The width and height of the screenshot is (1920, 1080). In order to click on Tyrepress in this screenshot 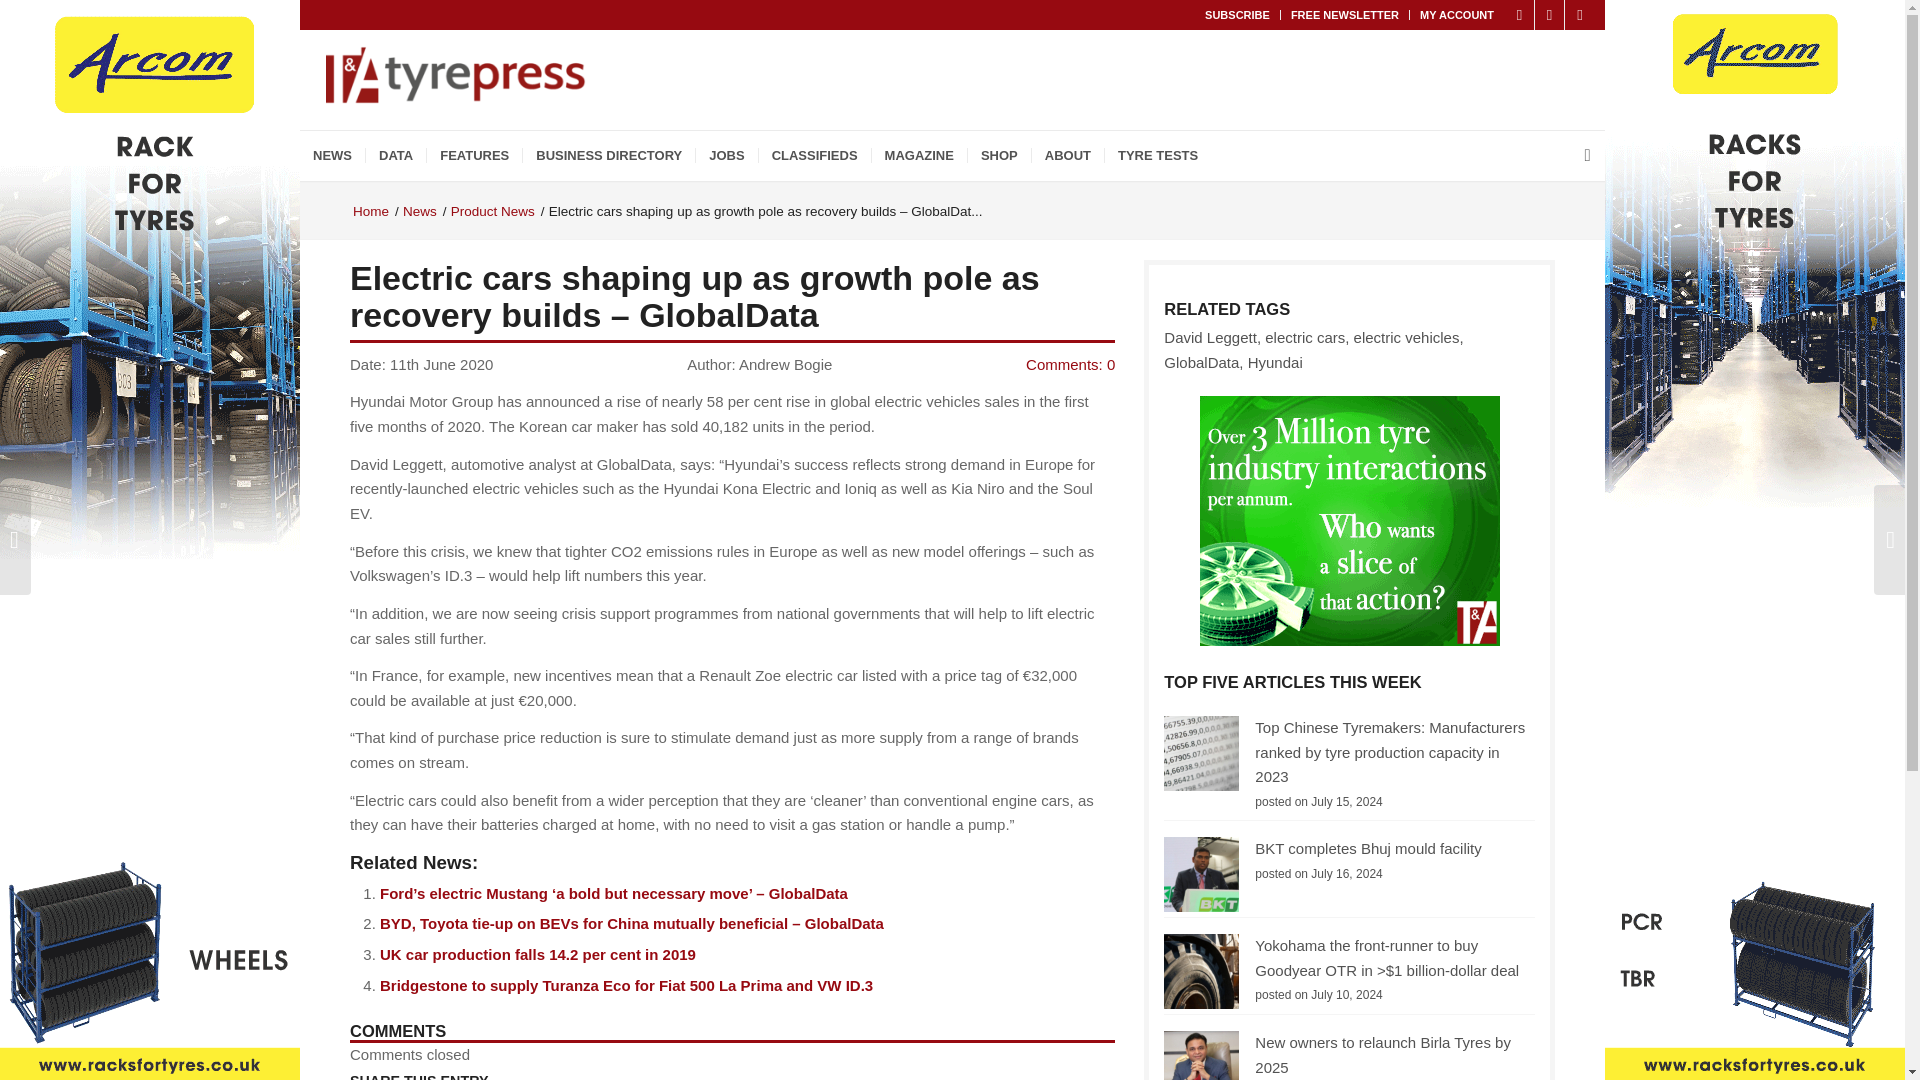, I will do `click(370, 212)`.